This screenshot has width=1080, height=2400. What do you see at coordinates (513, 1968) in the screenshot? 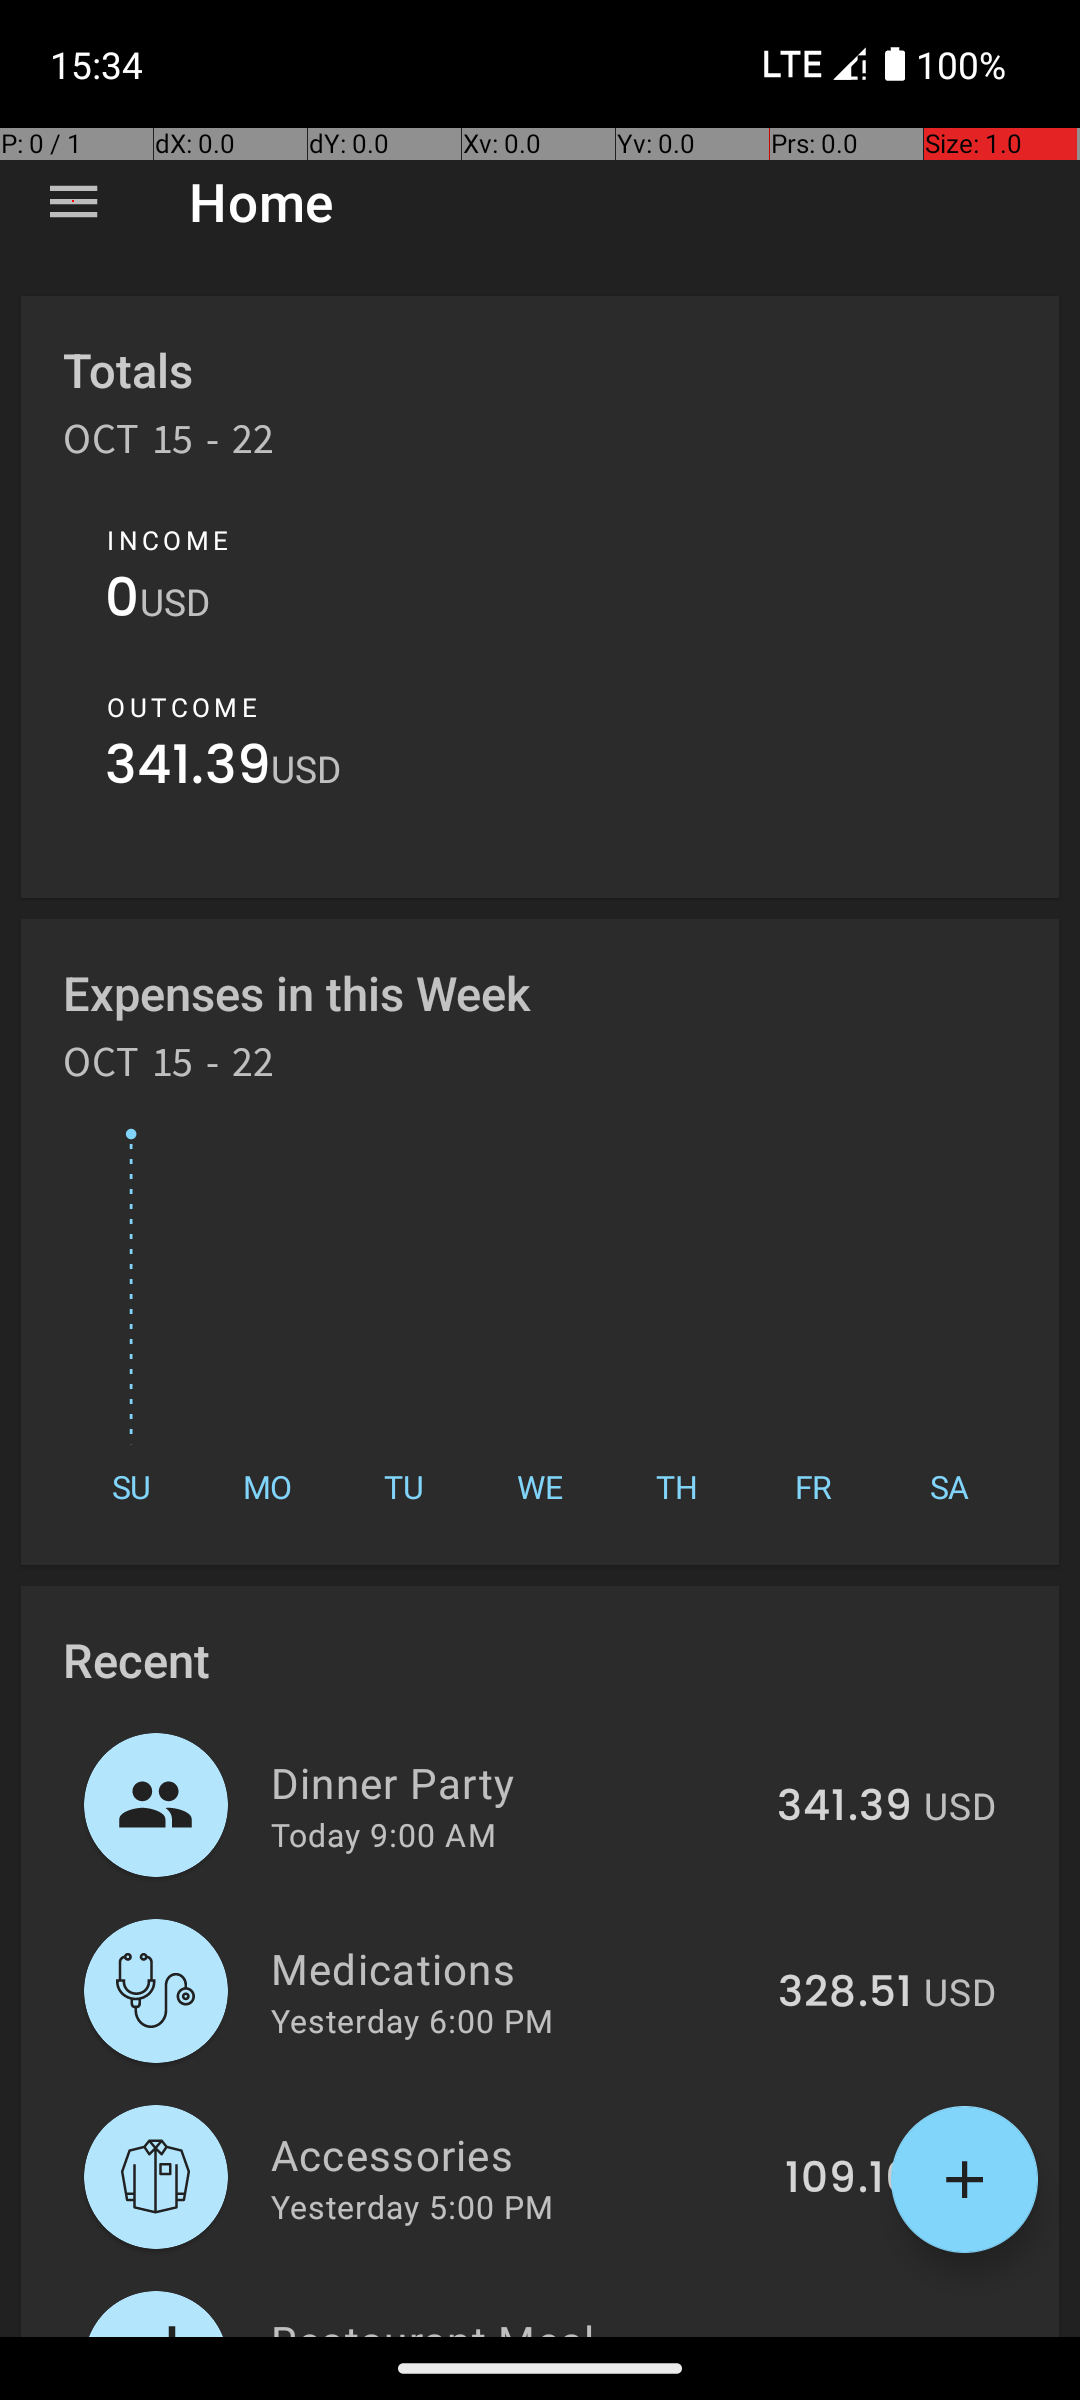
I see `Medications` at bounding box center [513, 1968].